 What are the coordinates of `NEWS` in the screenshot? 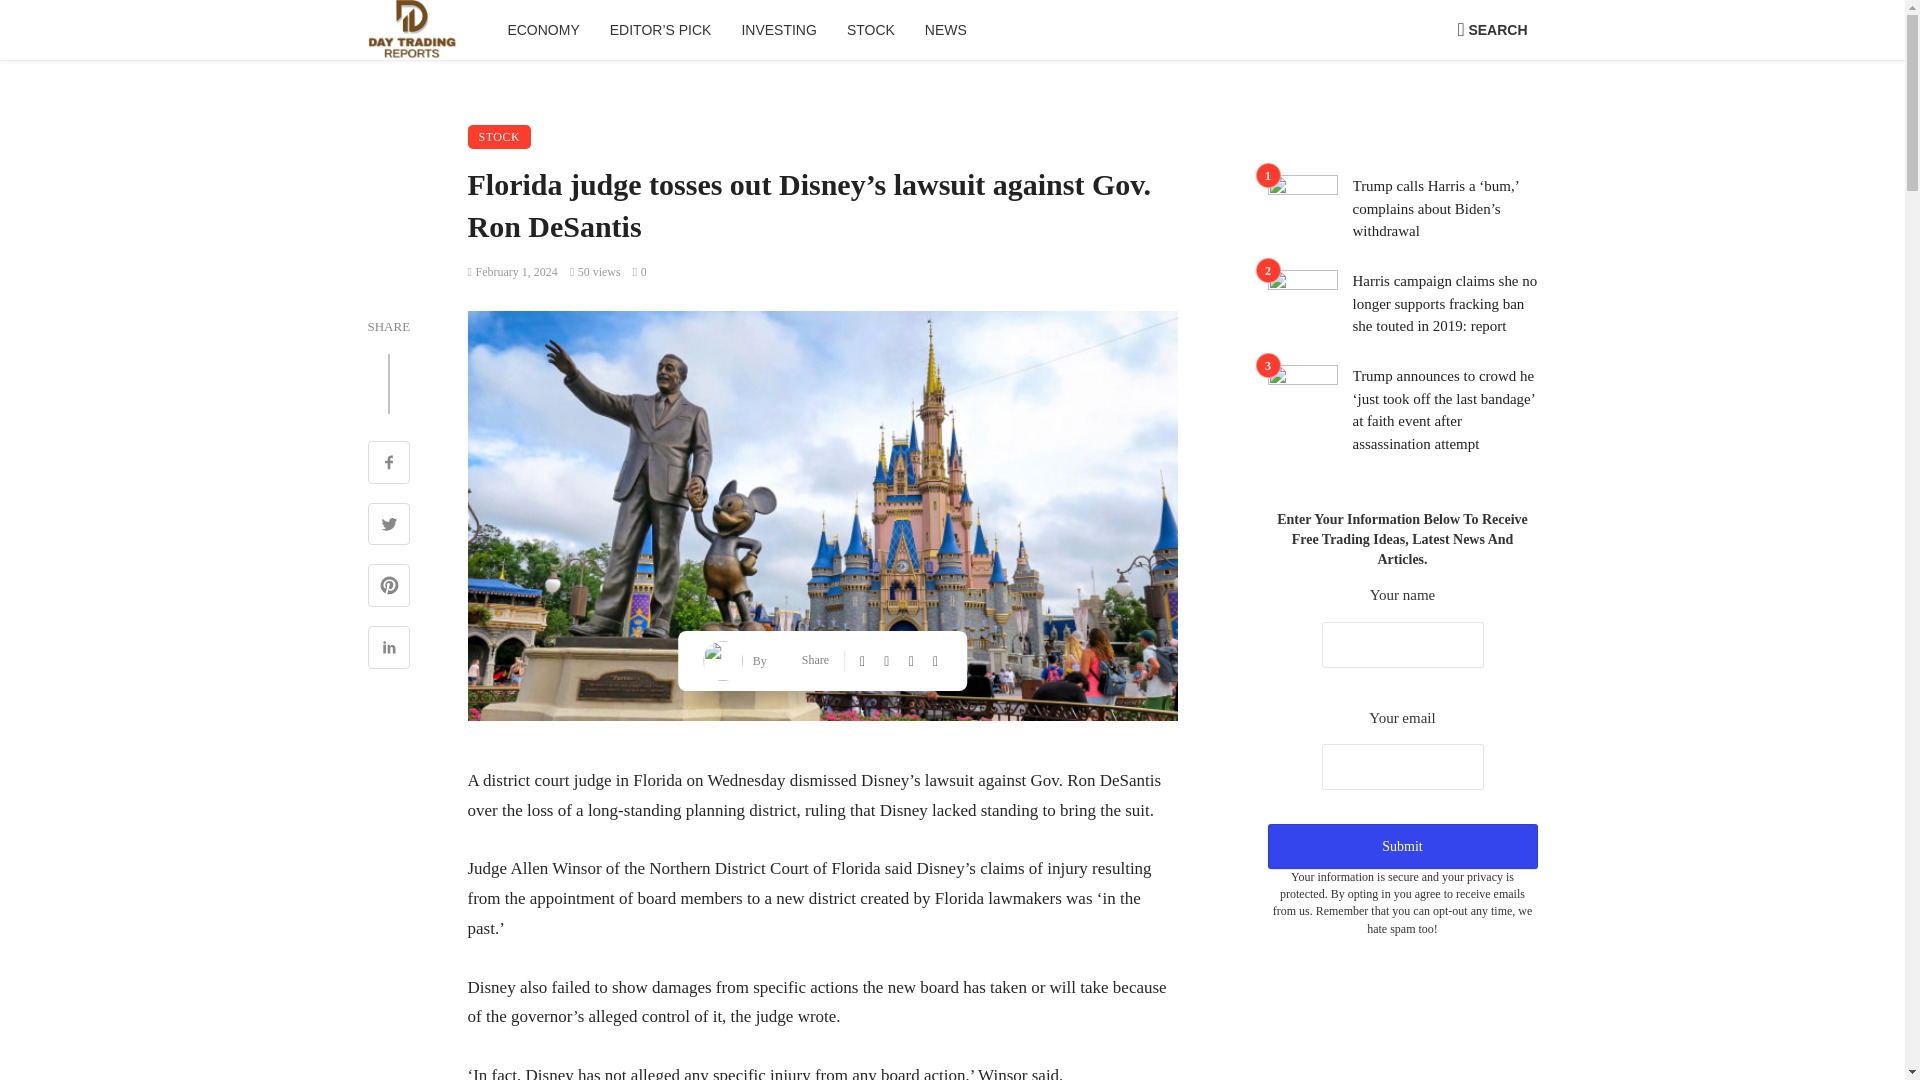 It's located at (946, 30).